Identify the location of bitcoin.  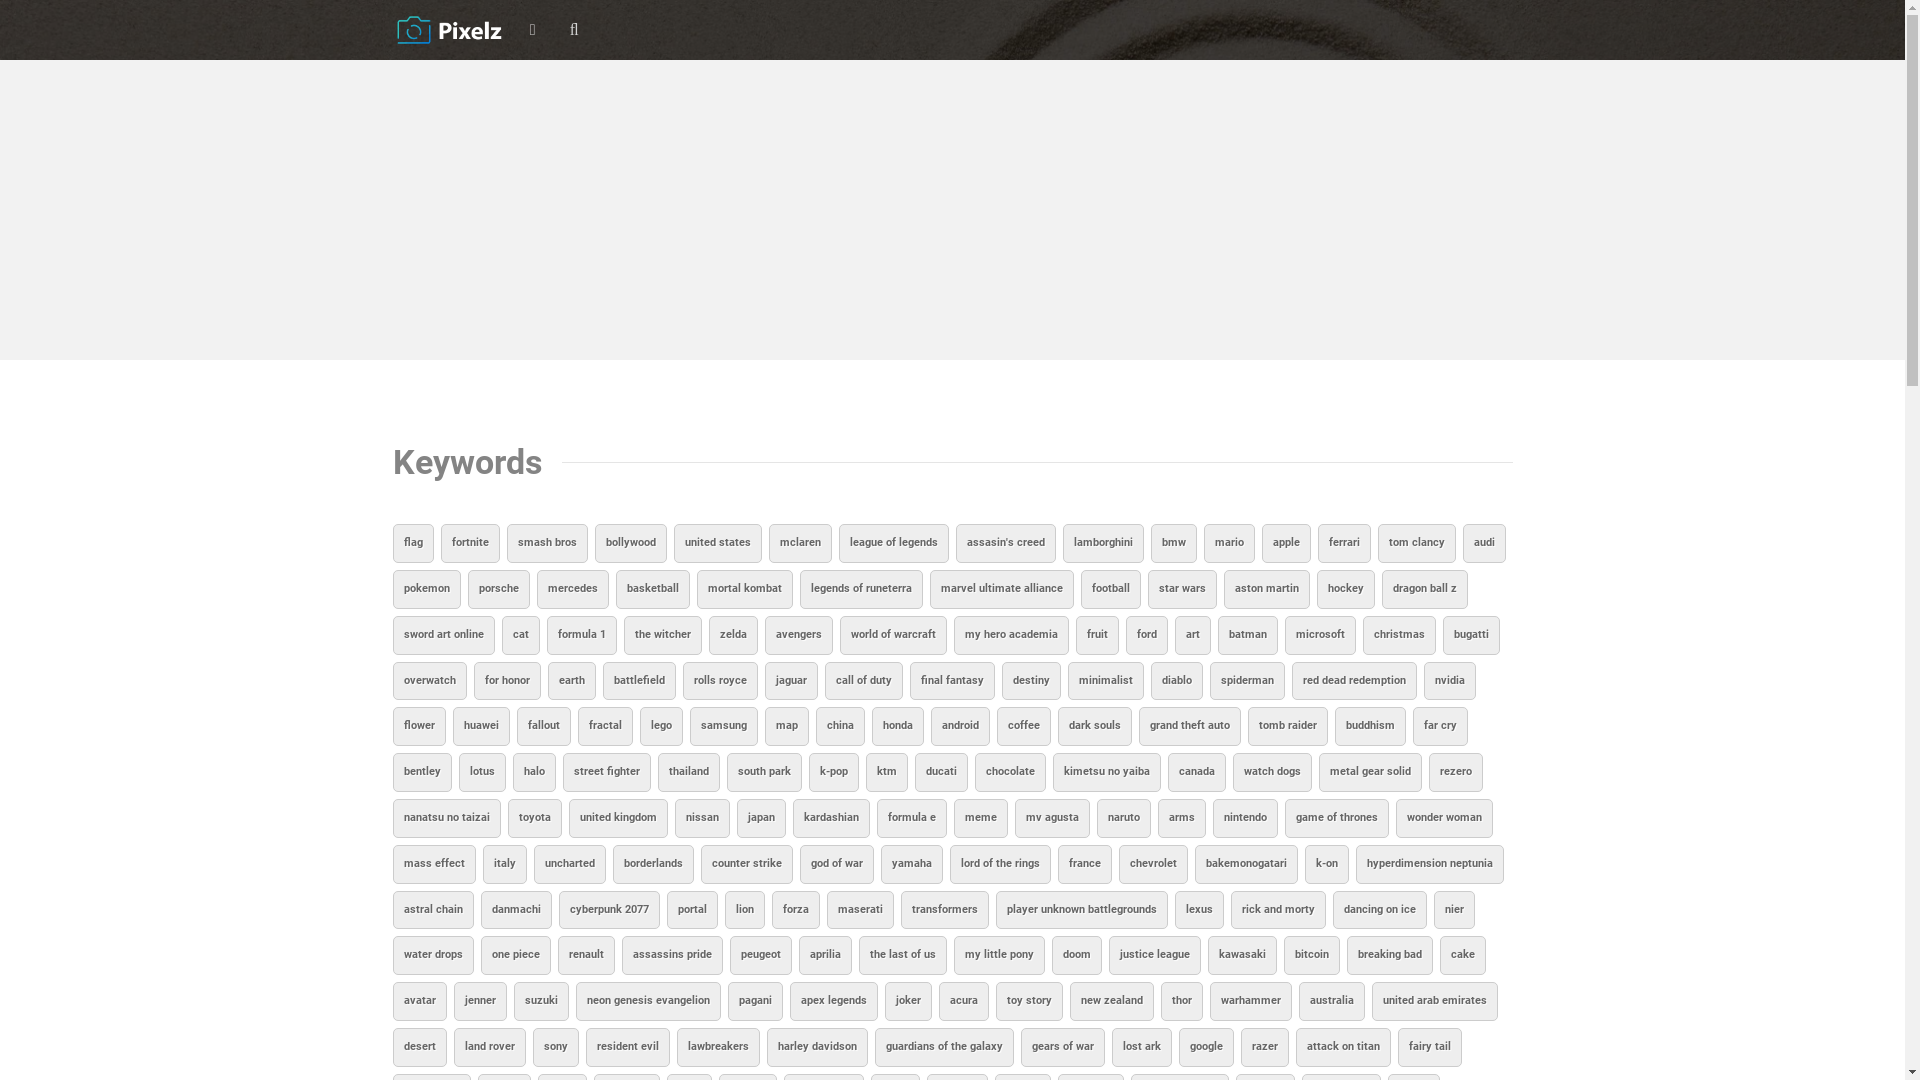
(1312, 956).